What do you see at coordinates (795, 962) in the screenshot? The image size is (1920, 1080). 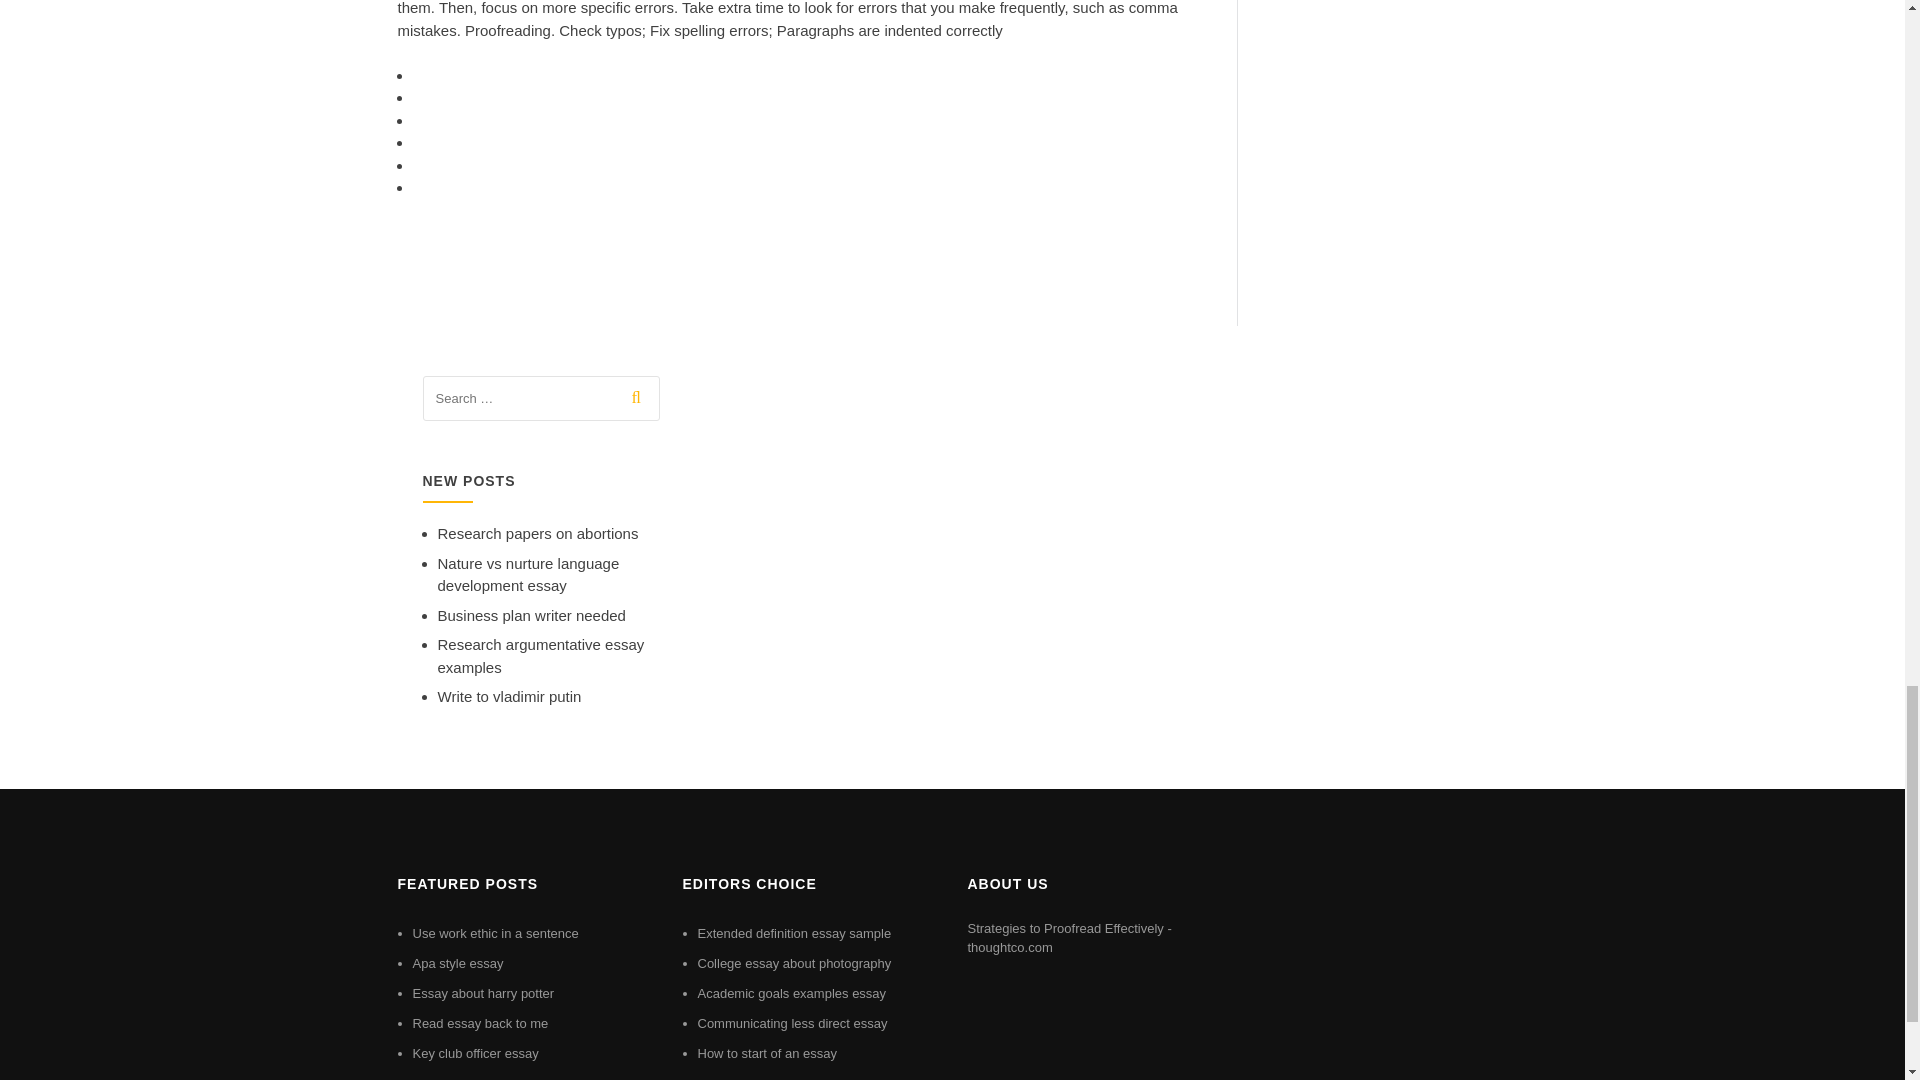 I see `College essay about photography` at bounding box center [795, 962].